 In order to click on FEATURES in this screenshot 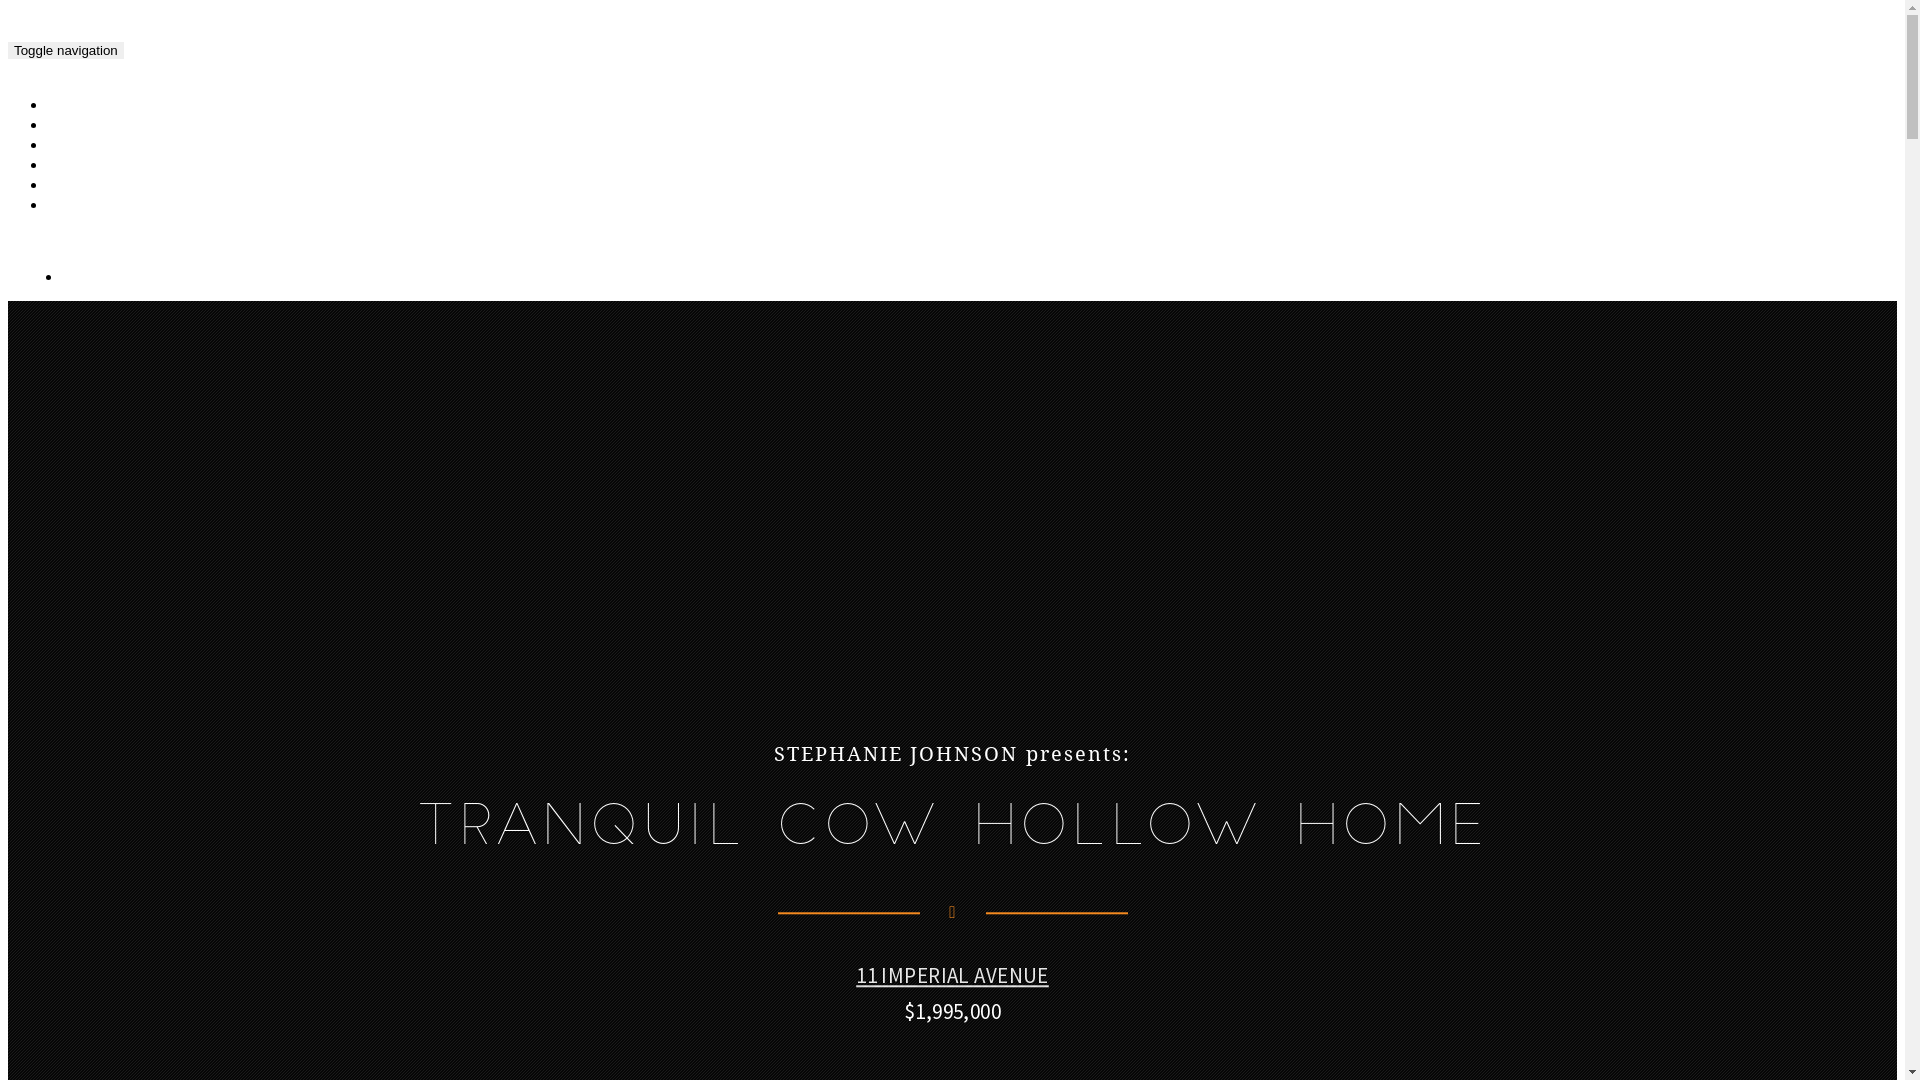, I will do `click(93, 166)`.